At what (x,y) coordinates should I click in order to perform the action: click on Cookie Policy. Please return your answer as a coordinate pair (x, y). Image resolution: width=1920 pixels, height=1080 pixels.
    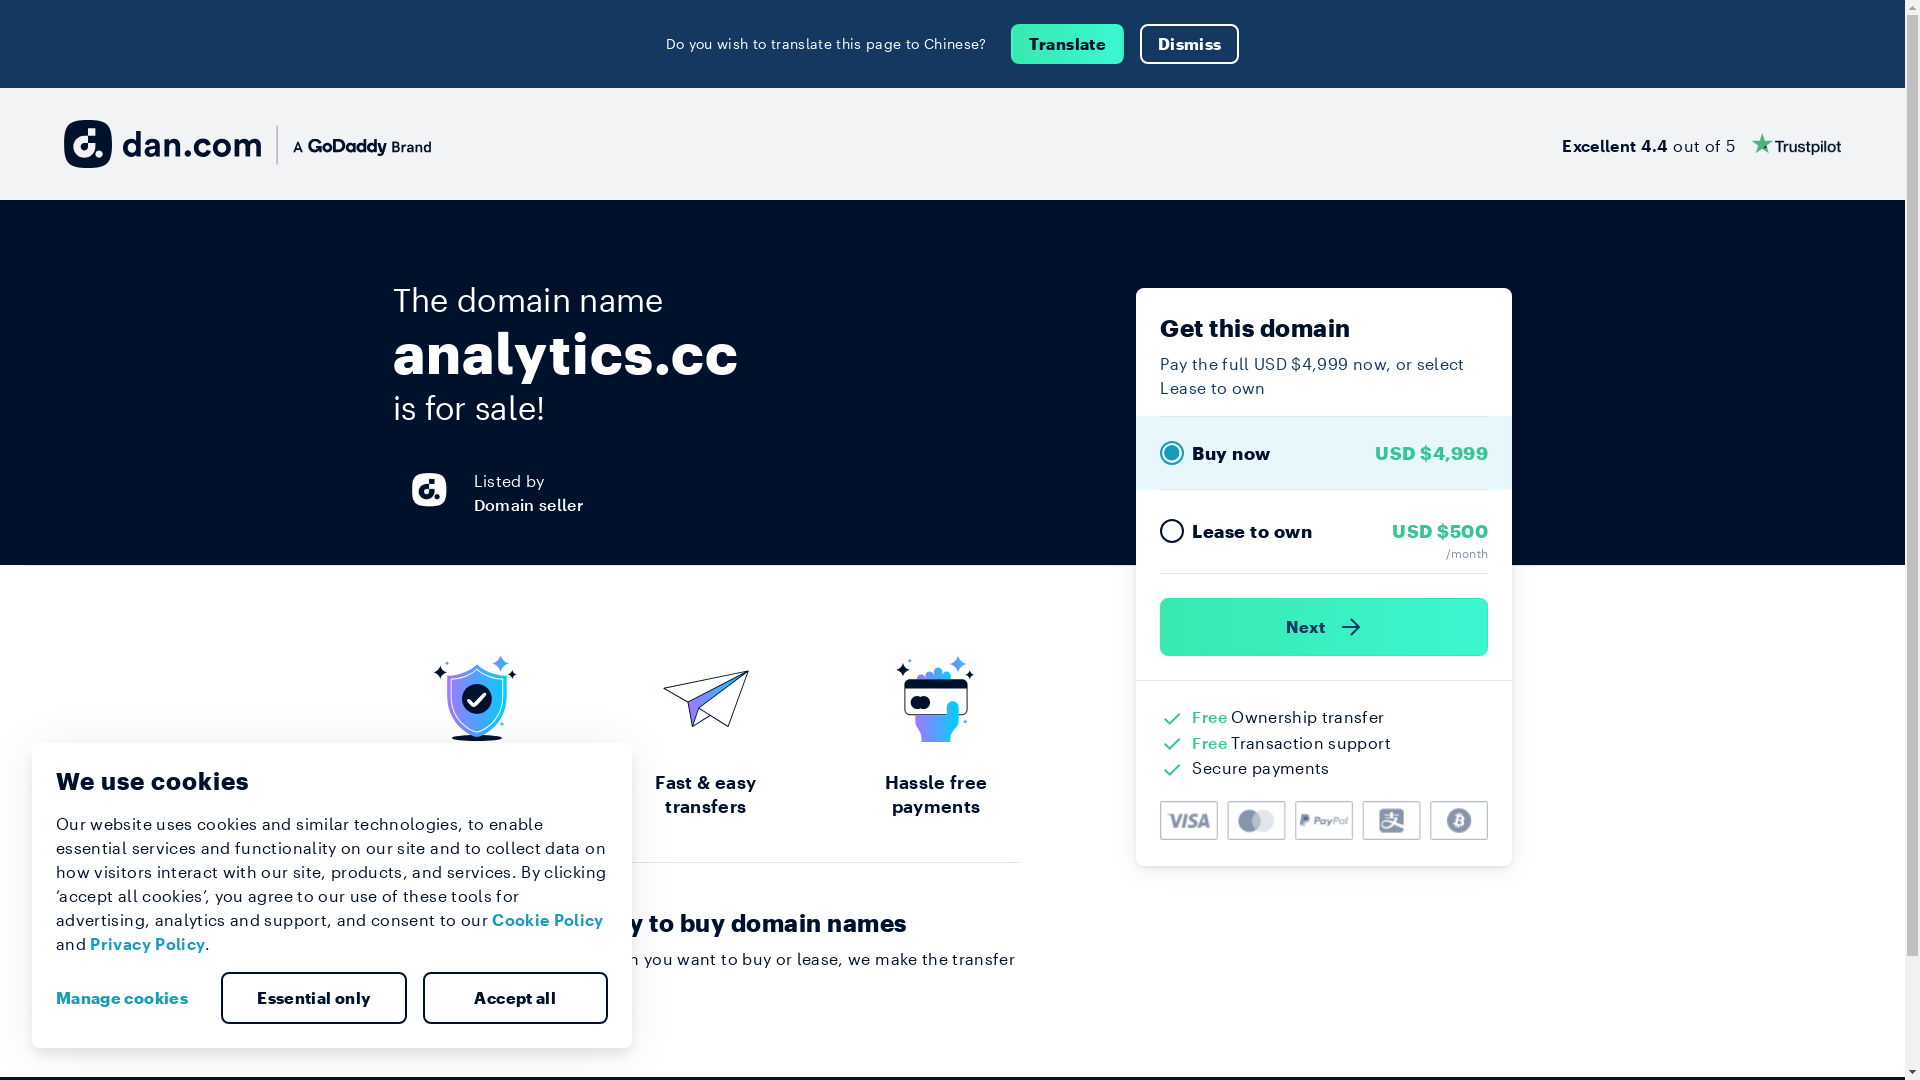
    Looking at the image, I should click on (548, 920).